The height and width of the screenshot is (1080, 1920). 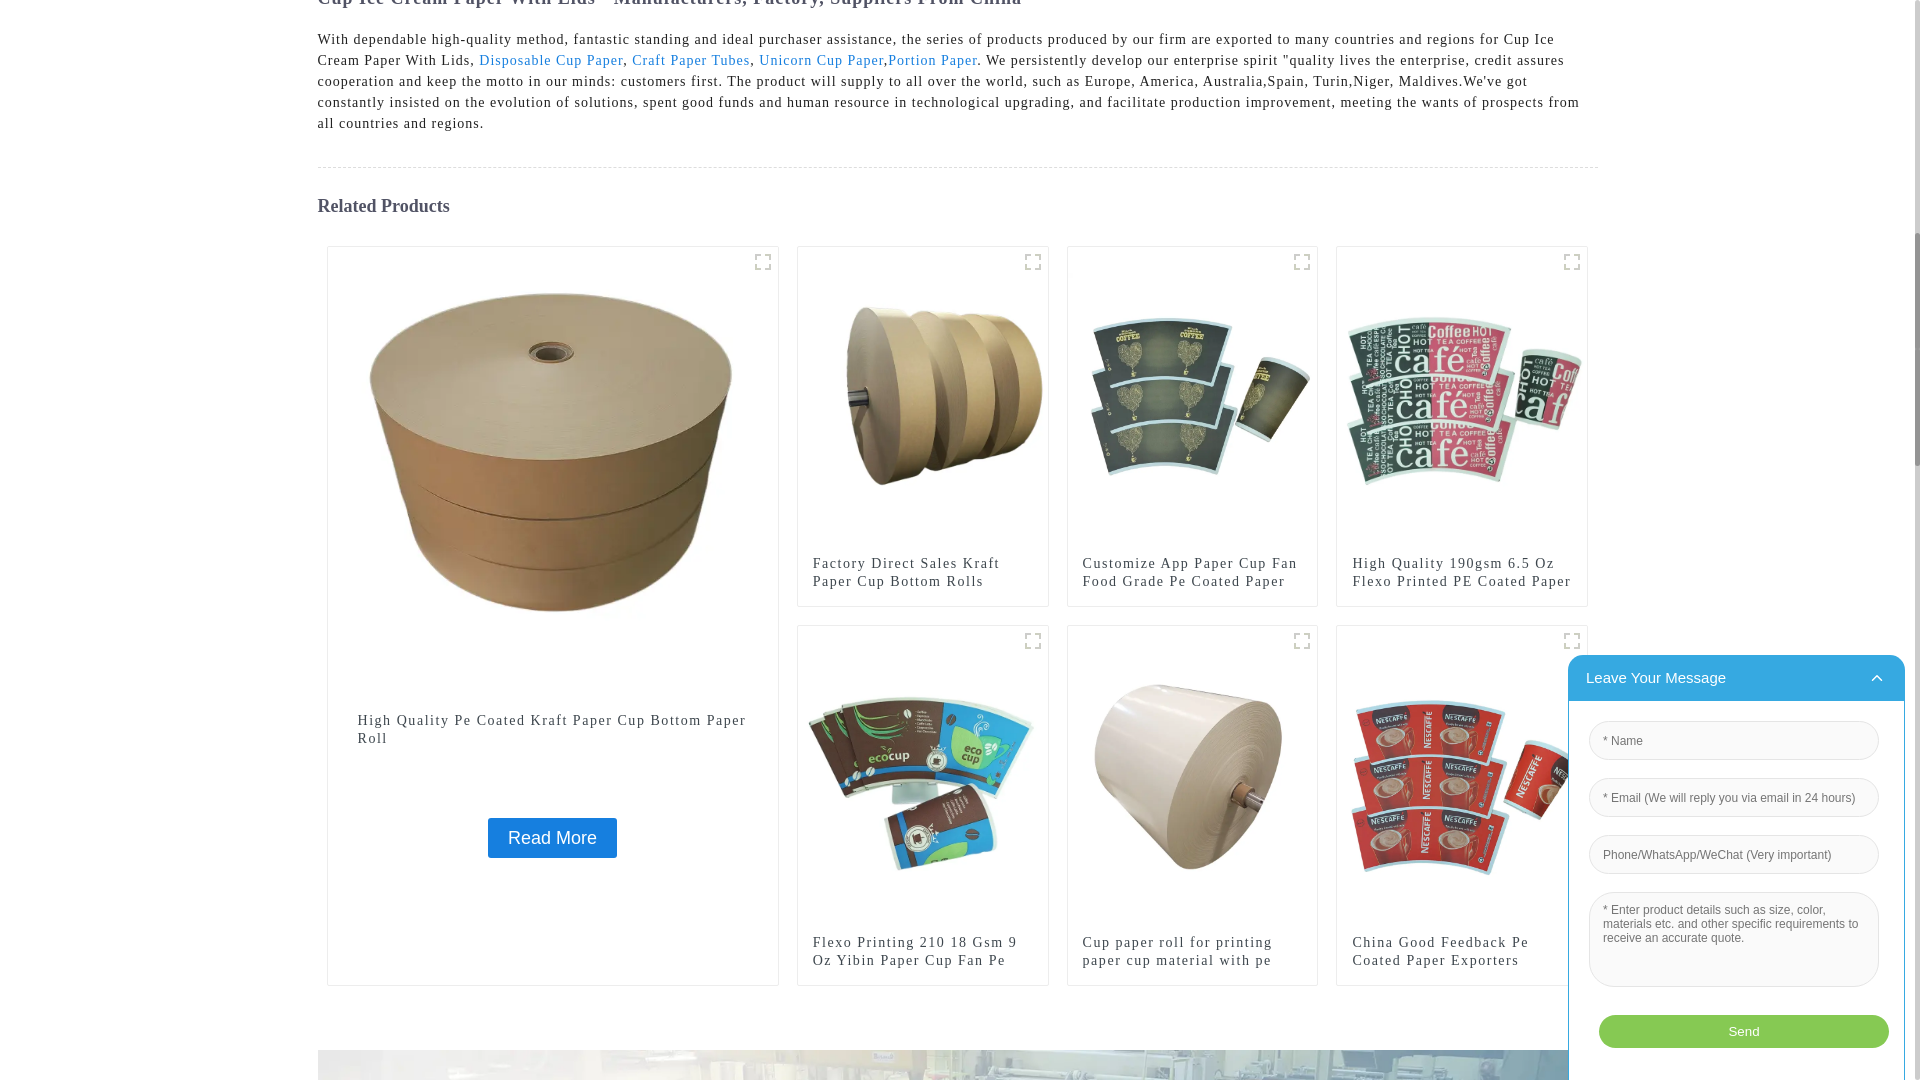 I want to click on Disposable Cup Paper, so click(x=550, y=60).